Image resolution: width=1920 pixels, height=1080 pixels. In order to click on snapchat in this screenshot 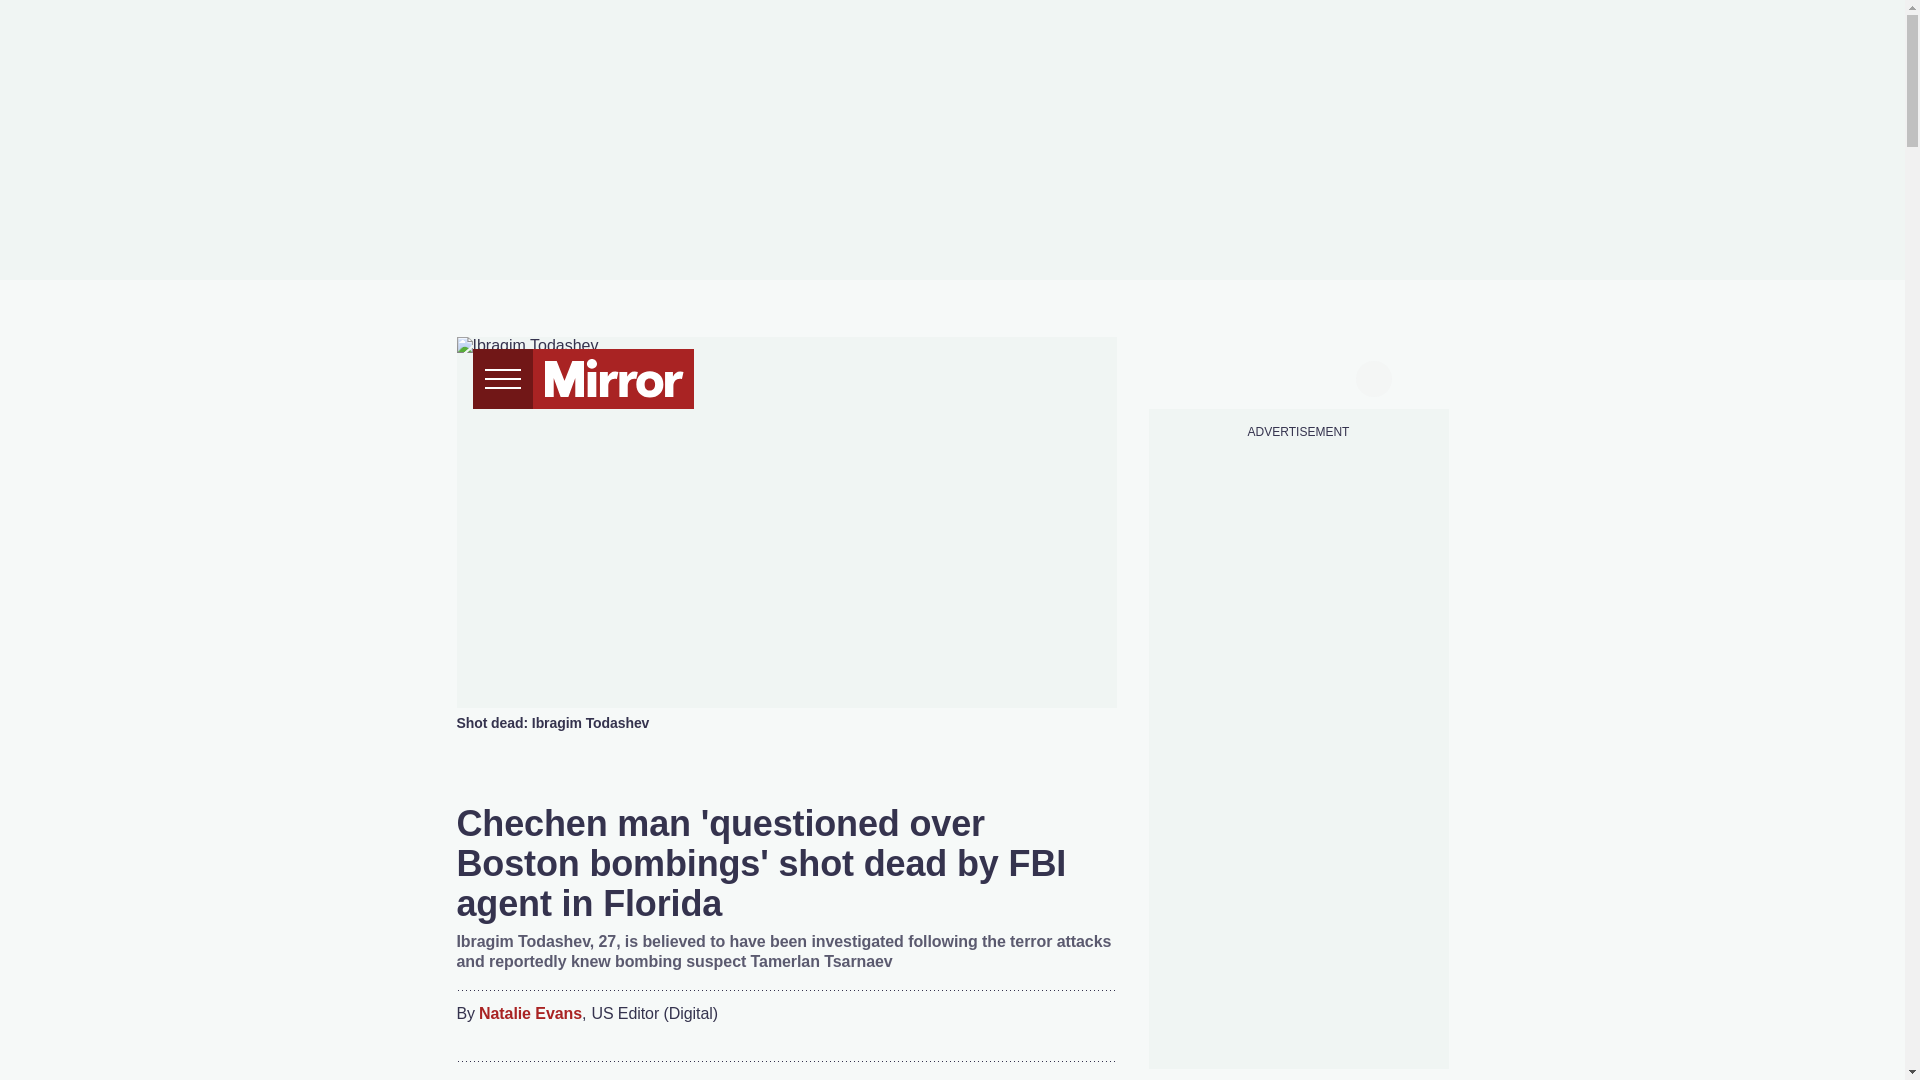, I will do `click(1335, 376)`.